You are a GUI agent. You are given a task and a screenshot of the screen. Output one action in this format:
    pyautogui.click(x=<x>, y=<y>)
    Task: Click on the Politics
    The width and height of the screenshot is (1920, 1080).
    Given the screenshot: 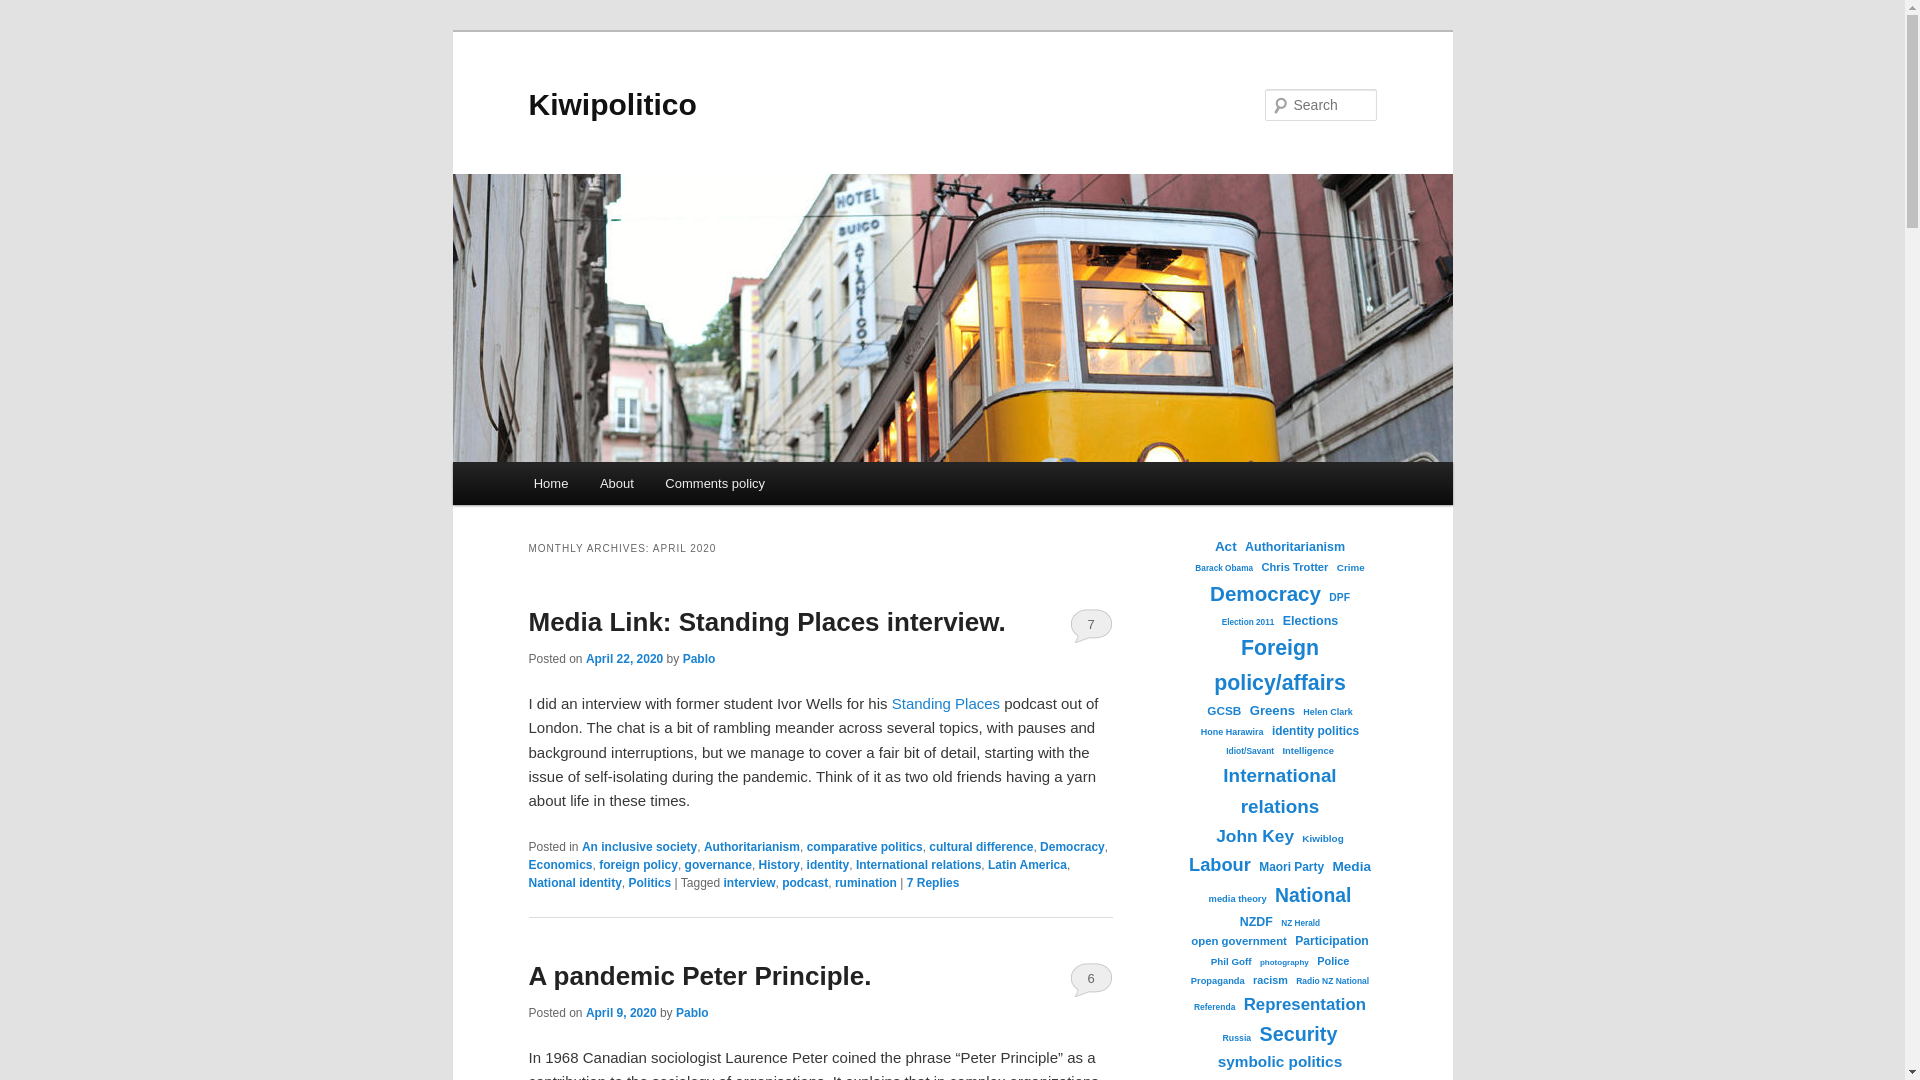 What is the action you would take?
    pyautogui.click(x=650, y=882)
    